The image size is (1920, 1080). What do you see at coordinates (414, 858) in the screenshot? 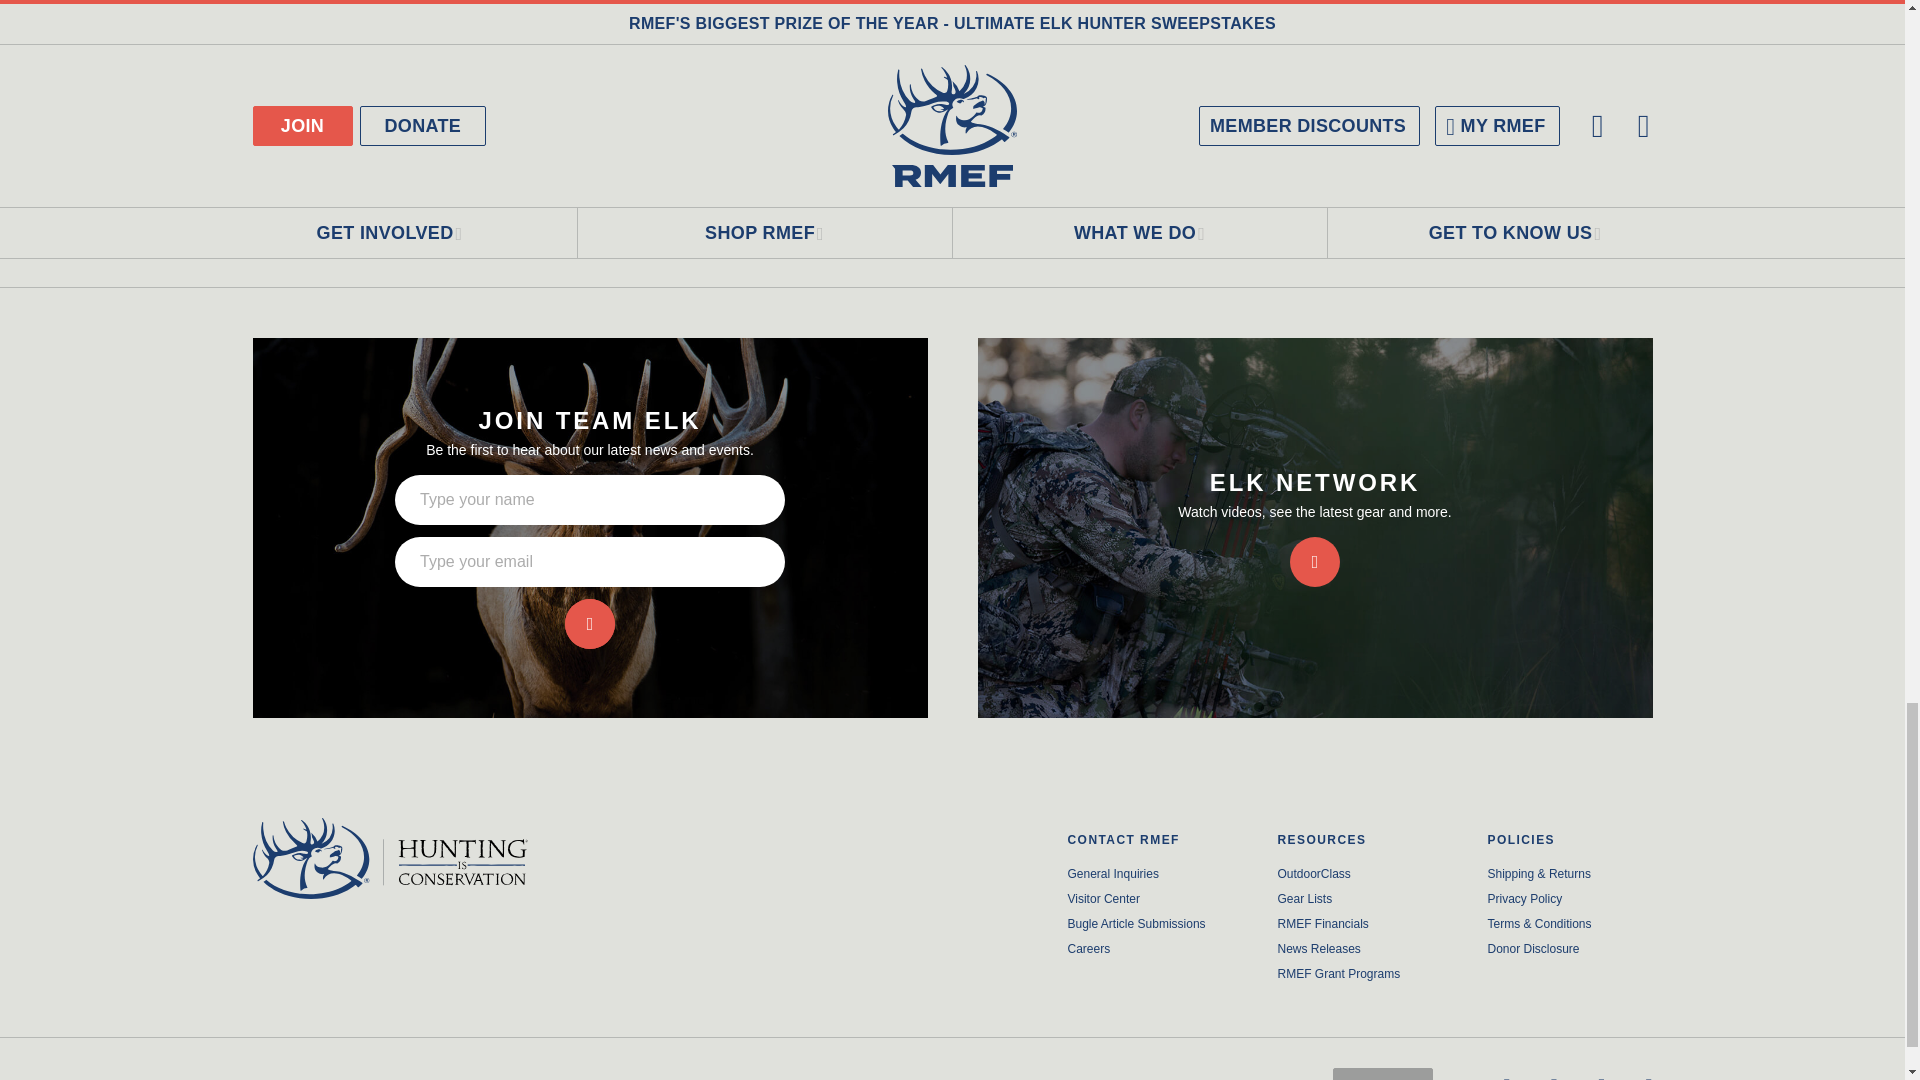
I see `Home` at bounding box center [414, 858].